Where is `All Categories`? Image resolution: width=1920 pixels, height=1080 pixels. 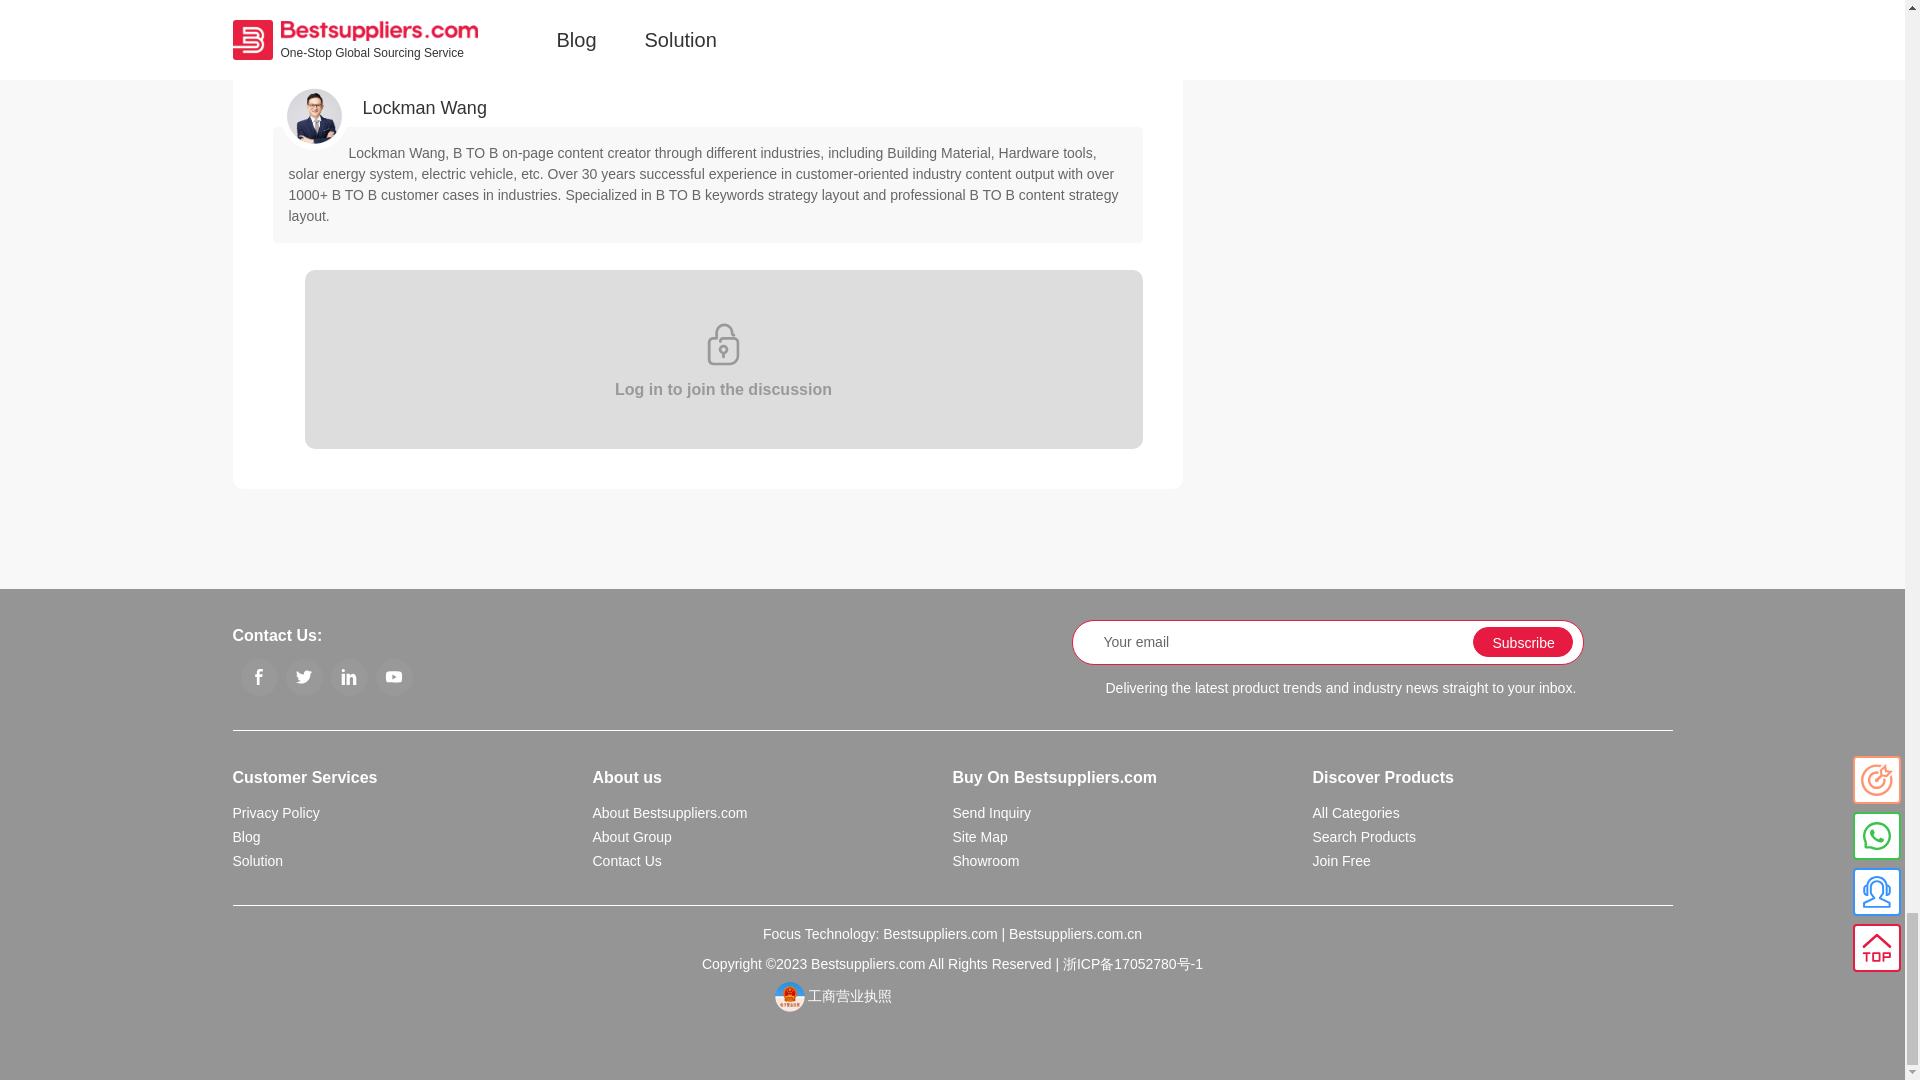 All Categories is located at coordinates (1355, 812).